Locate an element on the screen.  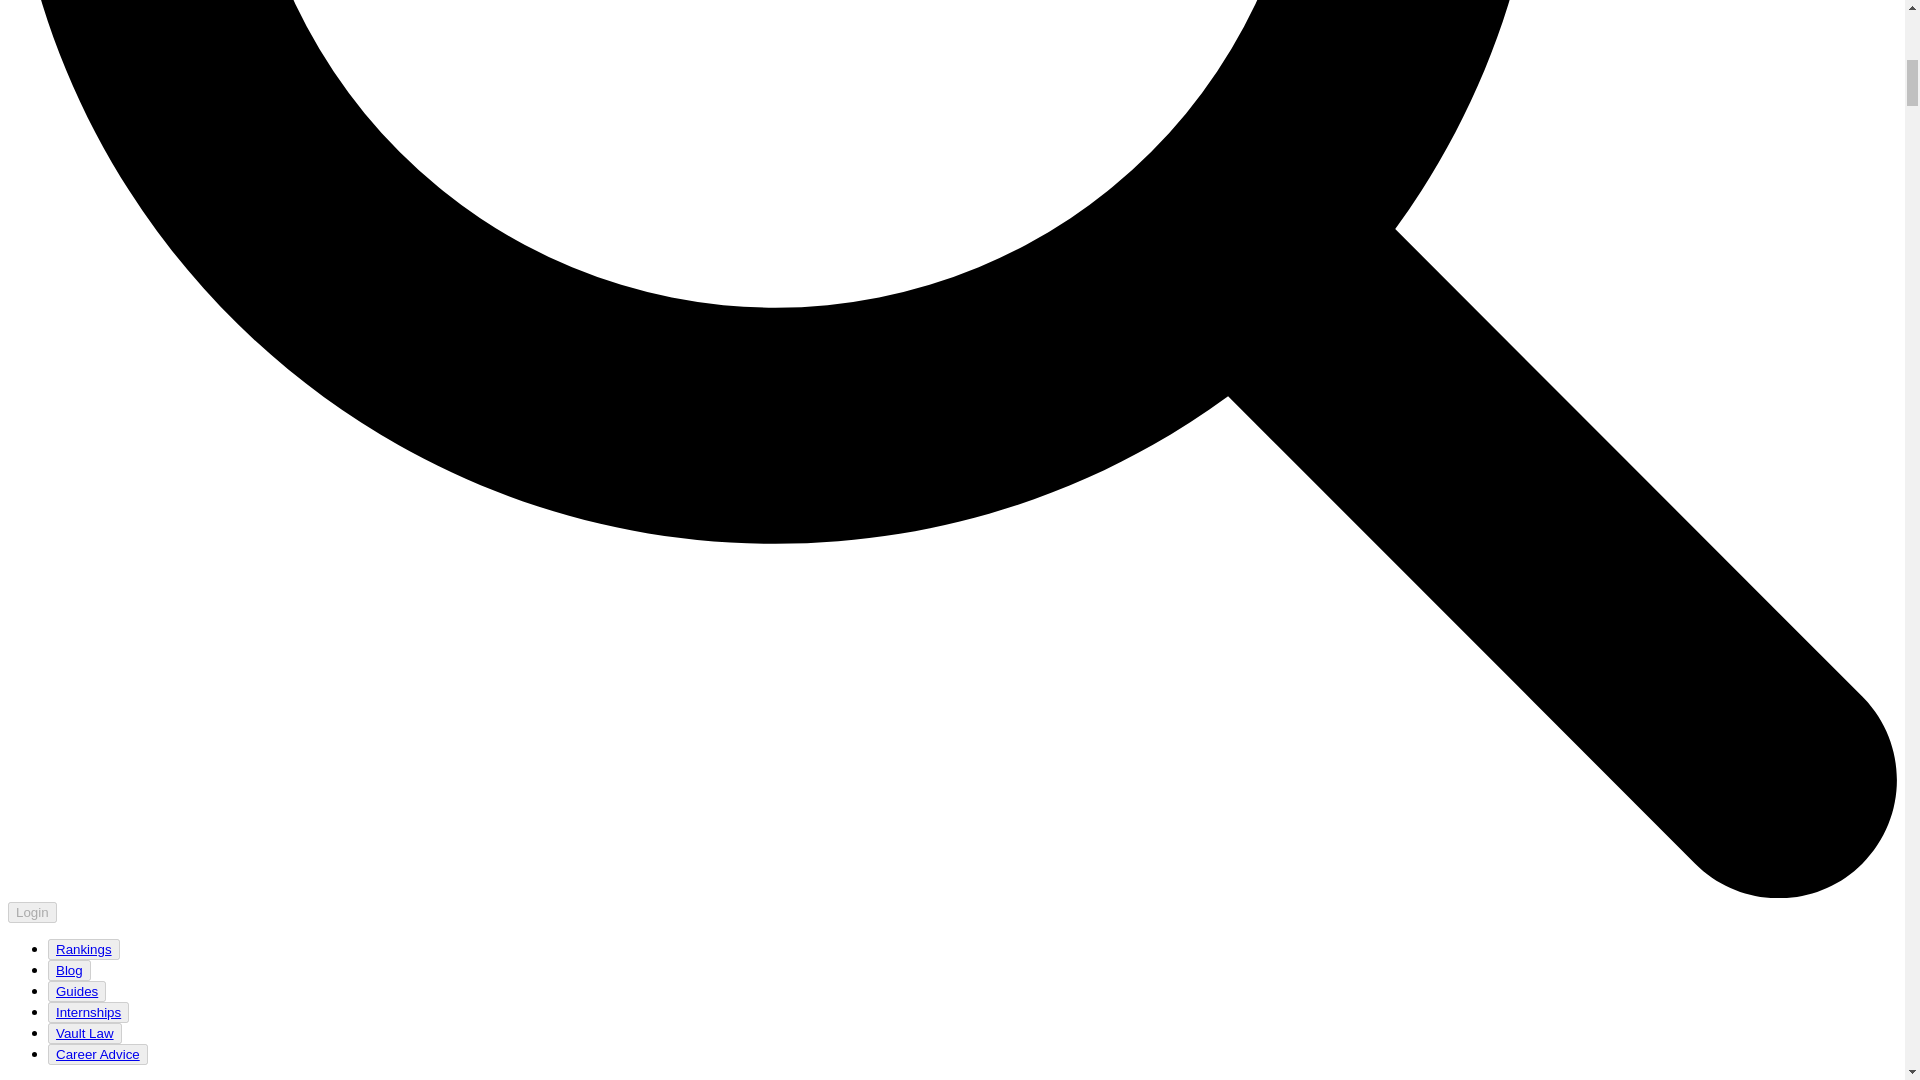
Login is located at coordinates (32, 911).